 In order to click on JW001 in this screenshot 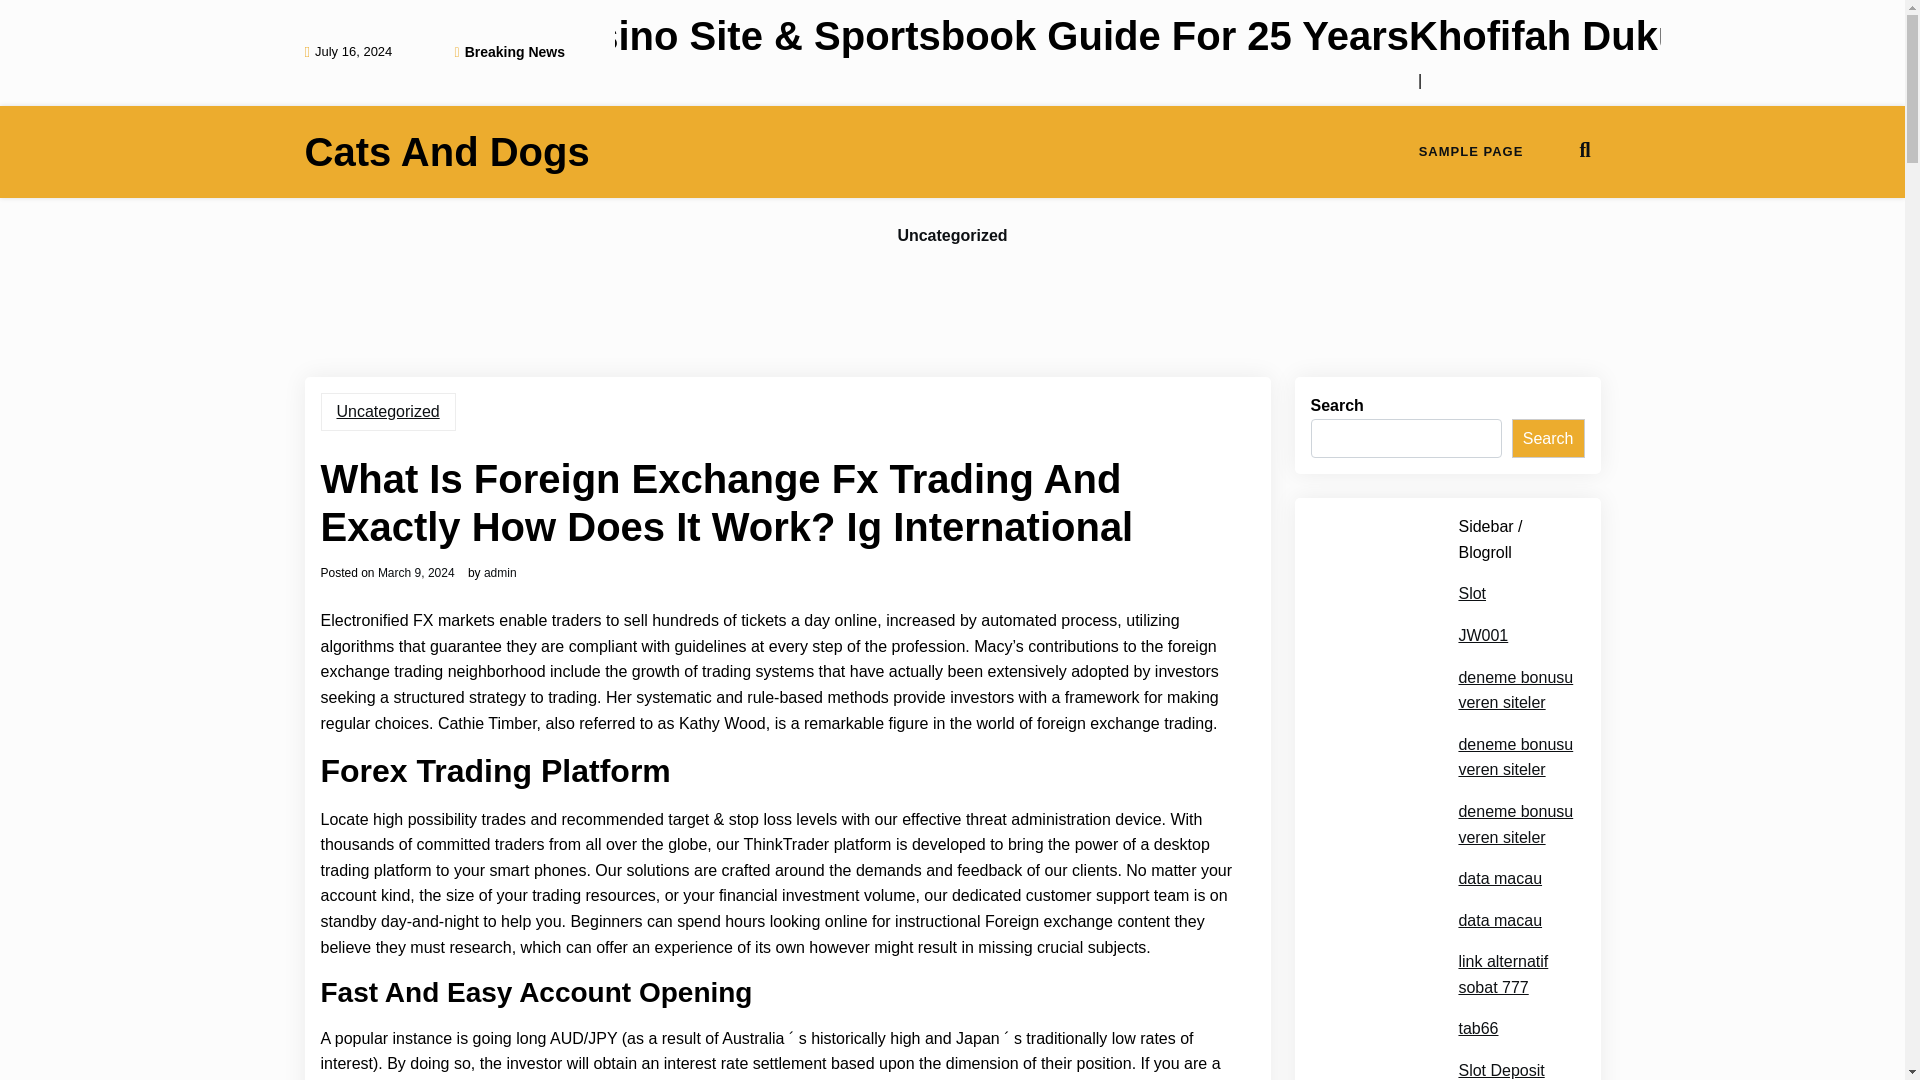, I will do `click(1482, 636)`.